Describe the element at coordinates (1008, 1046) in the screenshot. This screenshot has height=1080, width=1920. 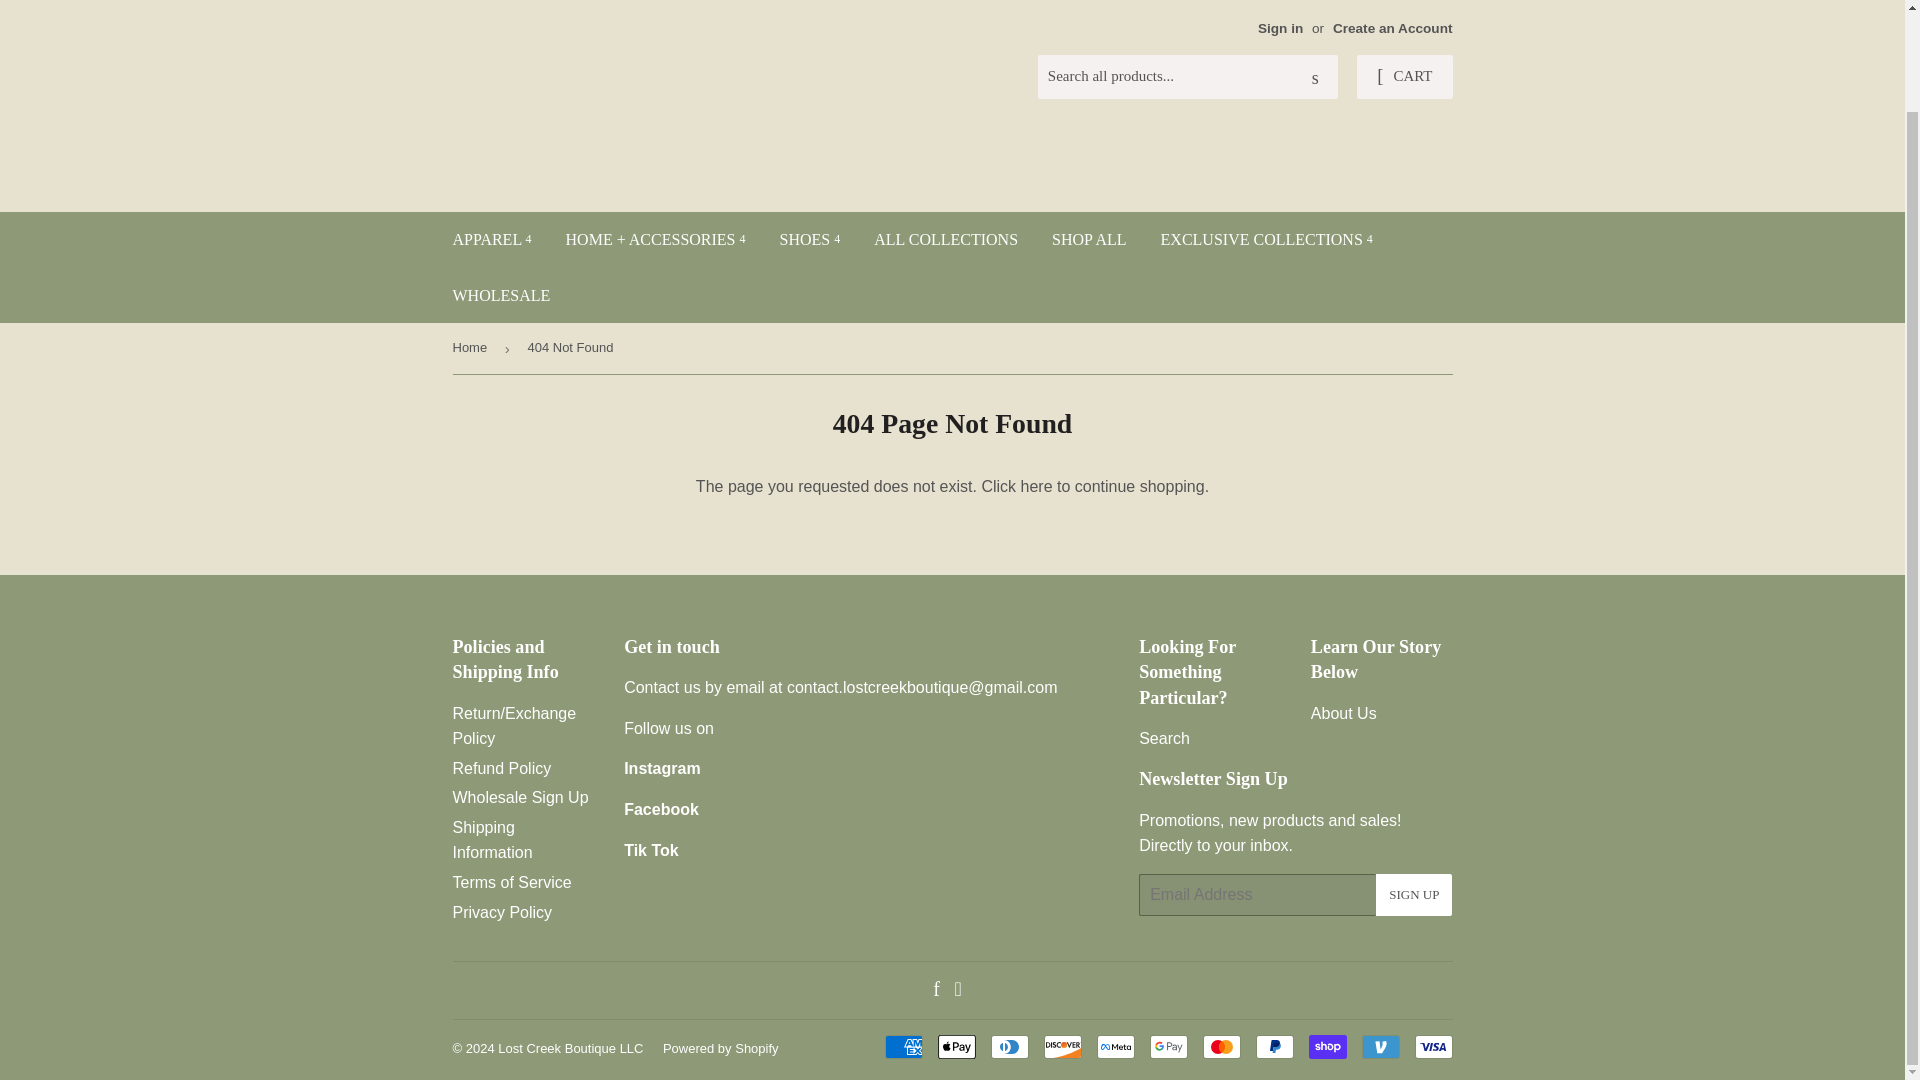
I see `Diners Club` at that location.